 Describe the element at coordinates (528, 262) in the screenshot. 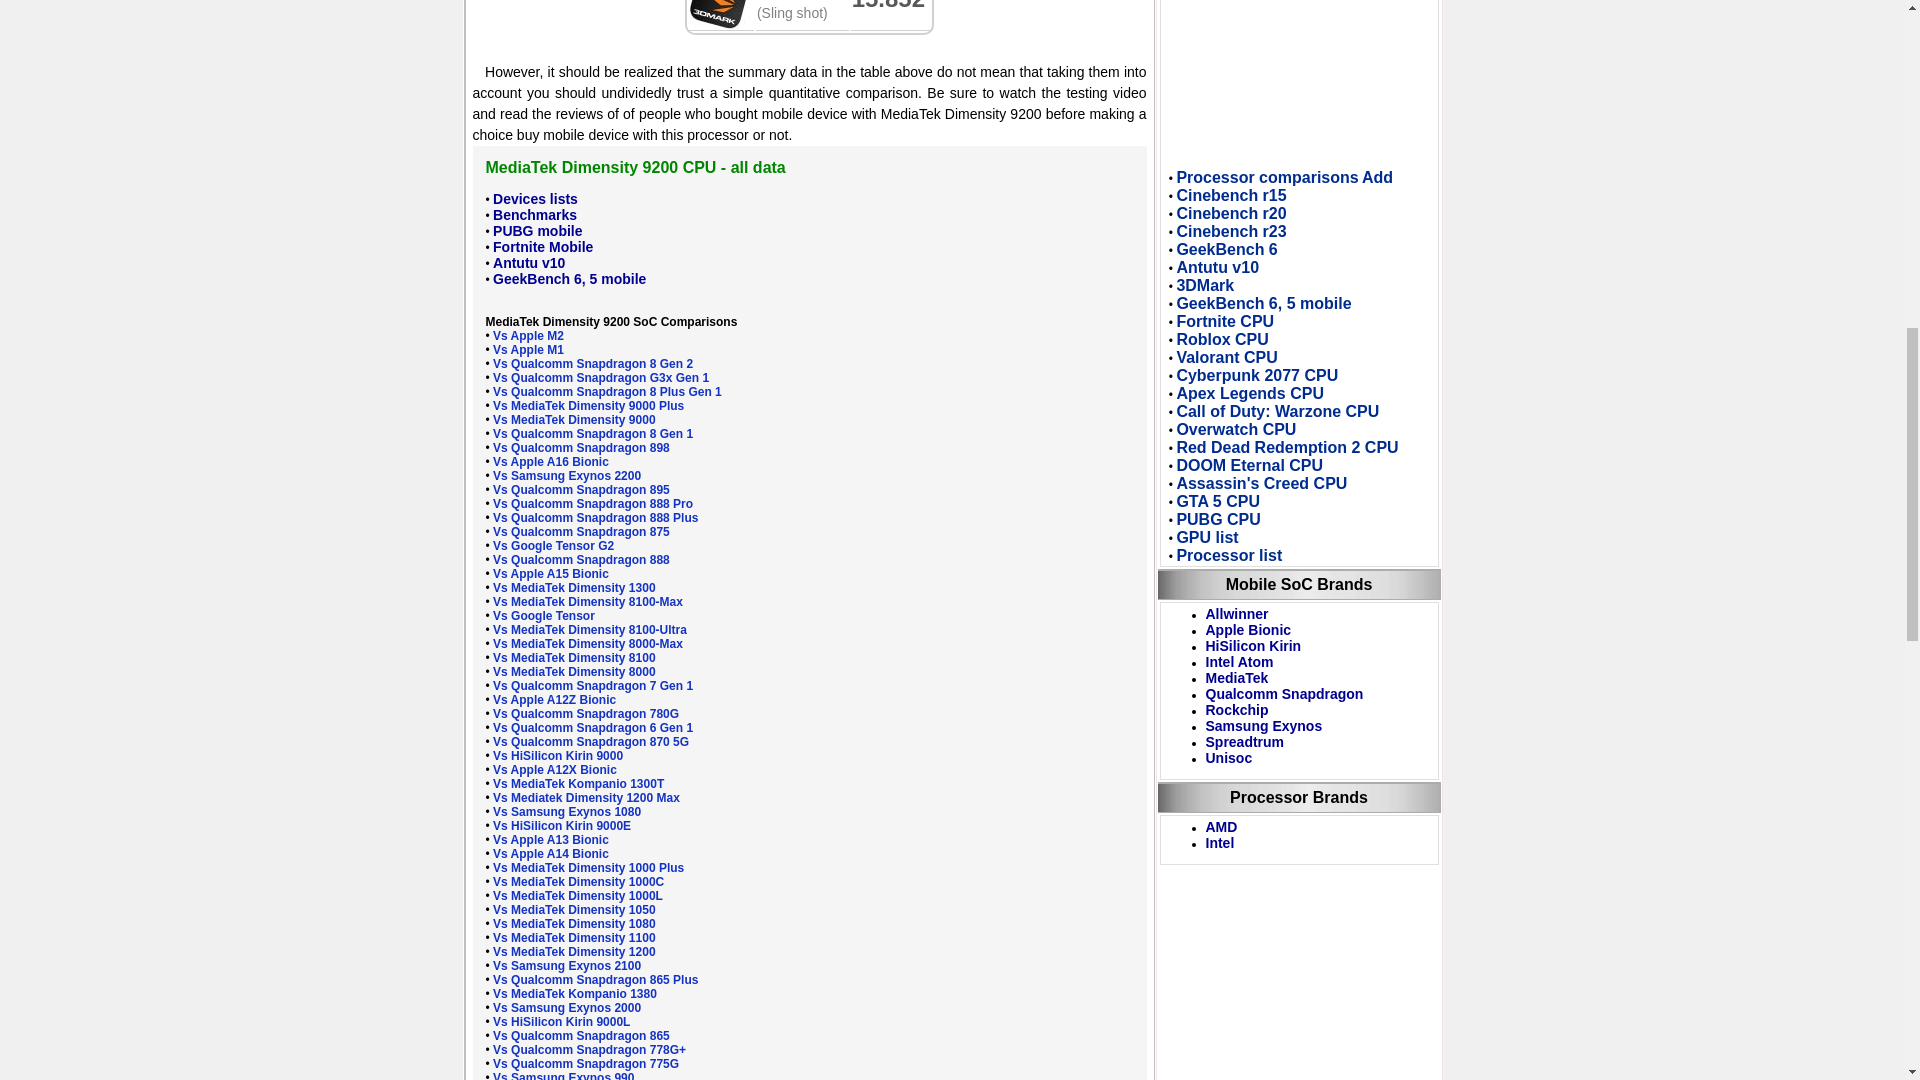

I see `Dimensity 9200 Antutu v10, 9 benchmark score points` at that location.